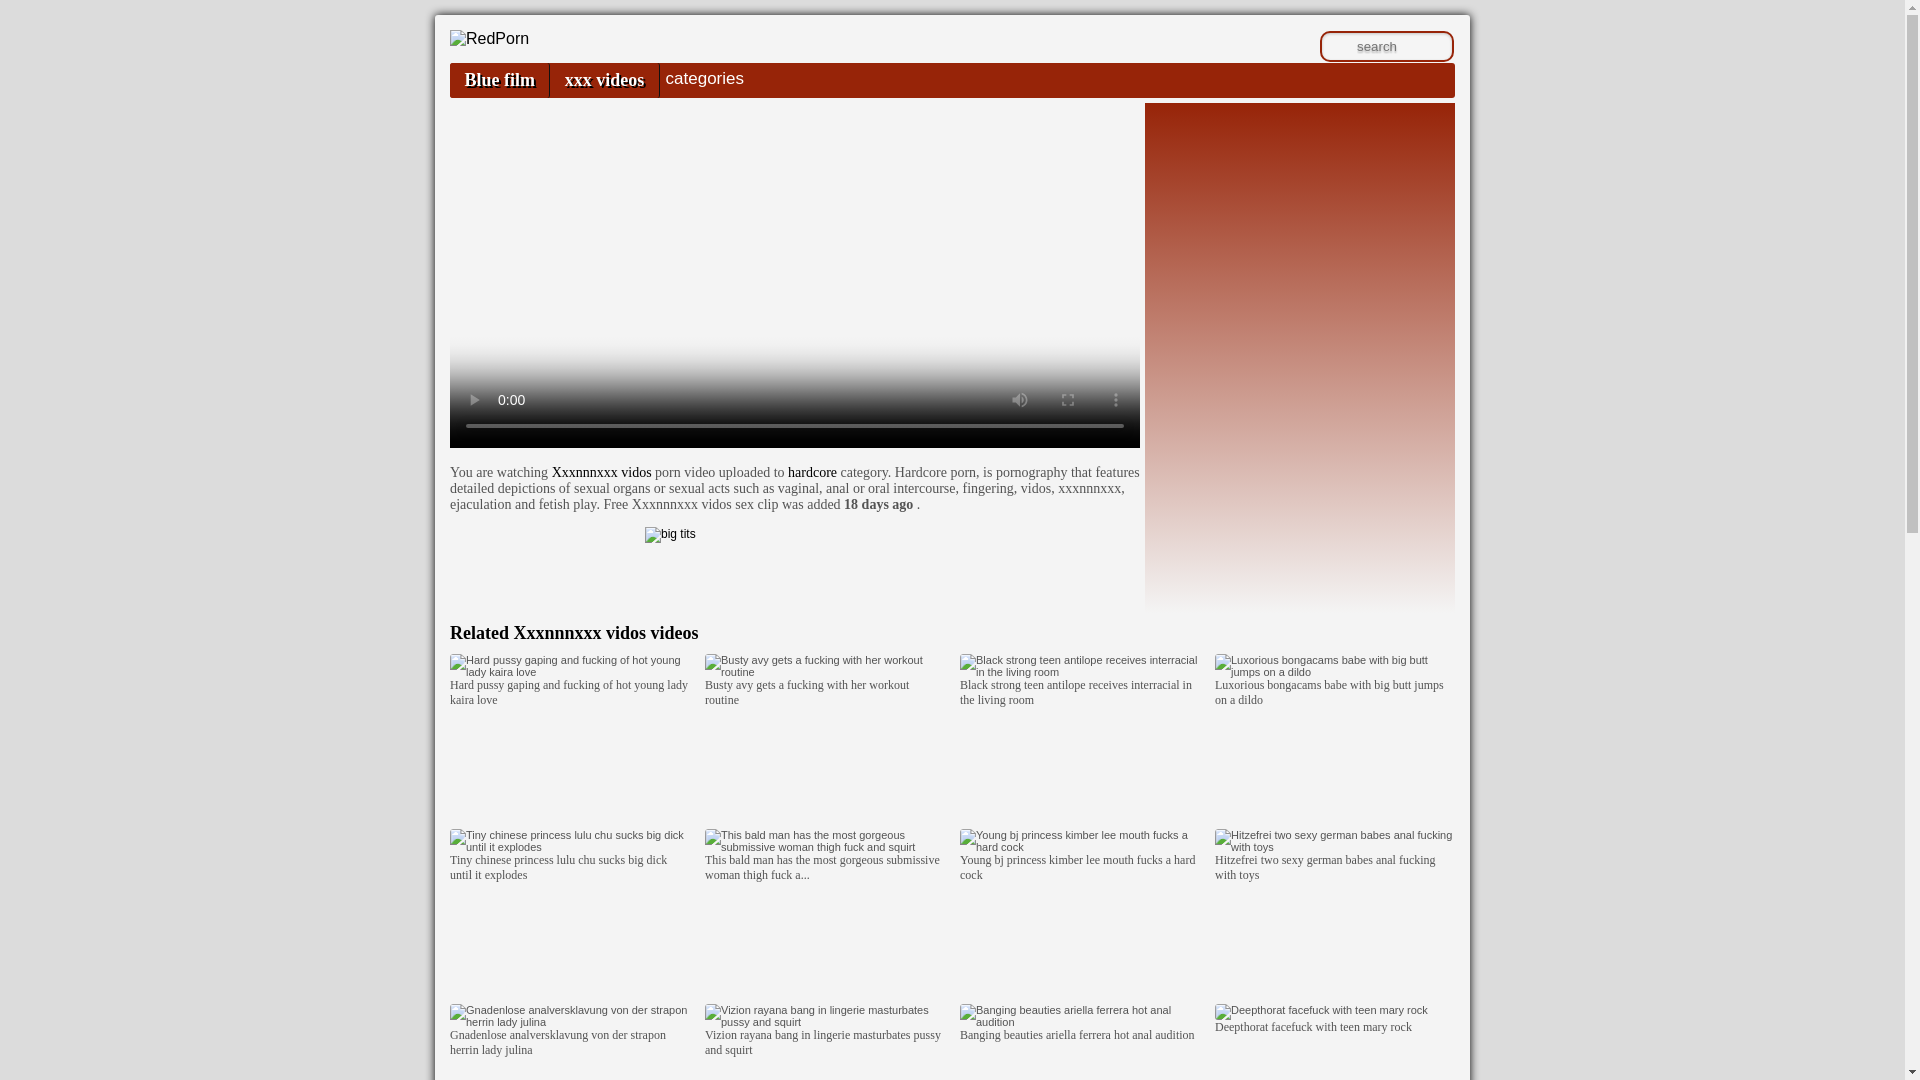  I want to click on Xxxnnnxxx vidos videos, so click(605, 632).